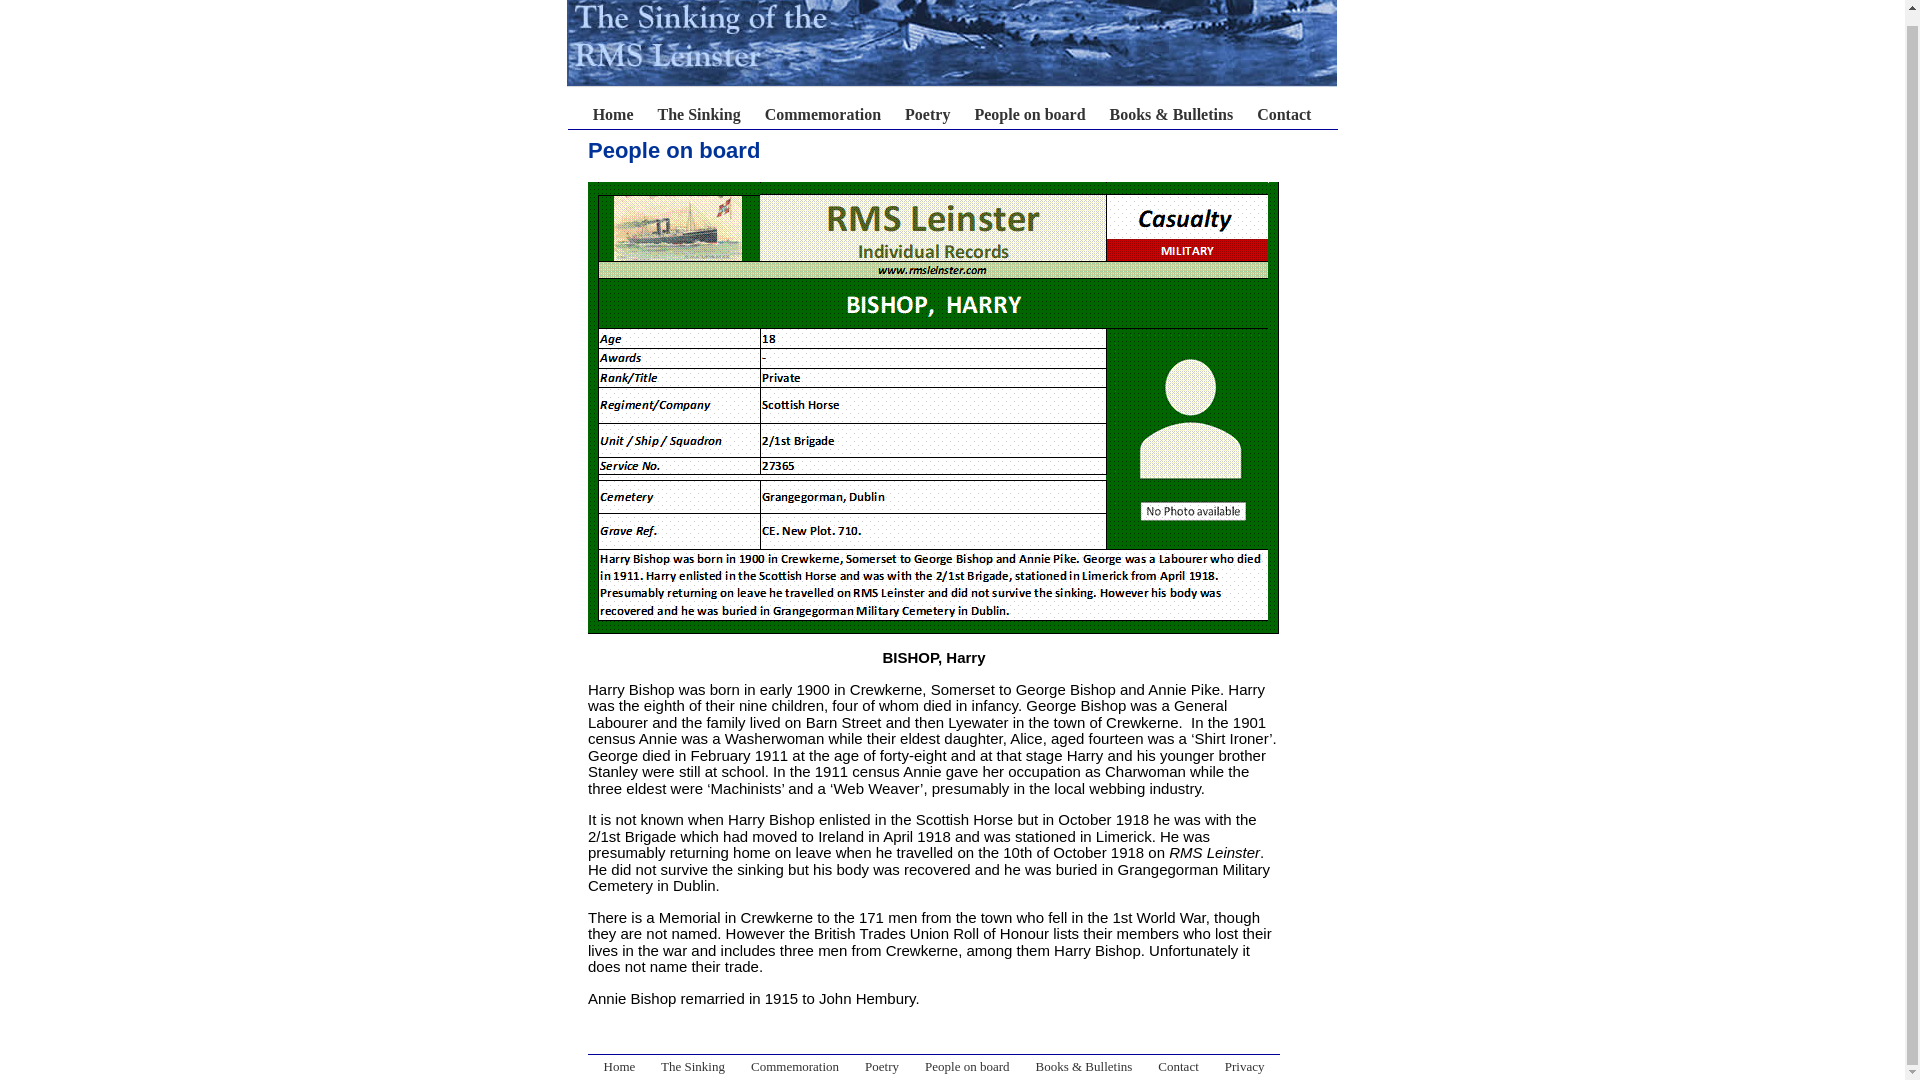 Image resolution: width=1920 pixels, height=1080 pixels. I want to click on People on board, so click(1028, 114).